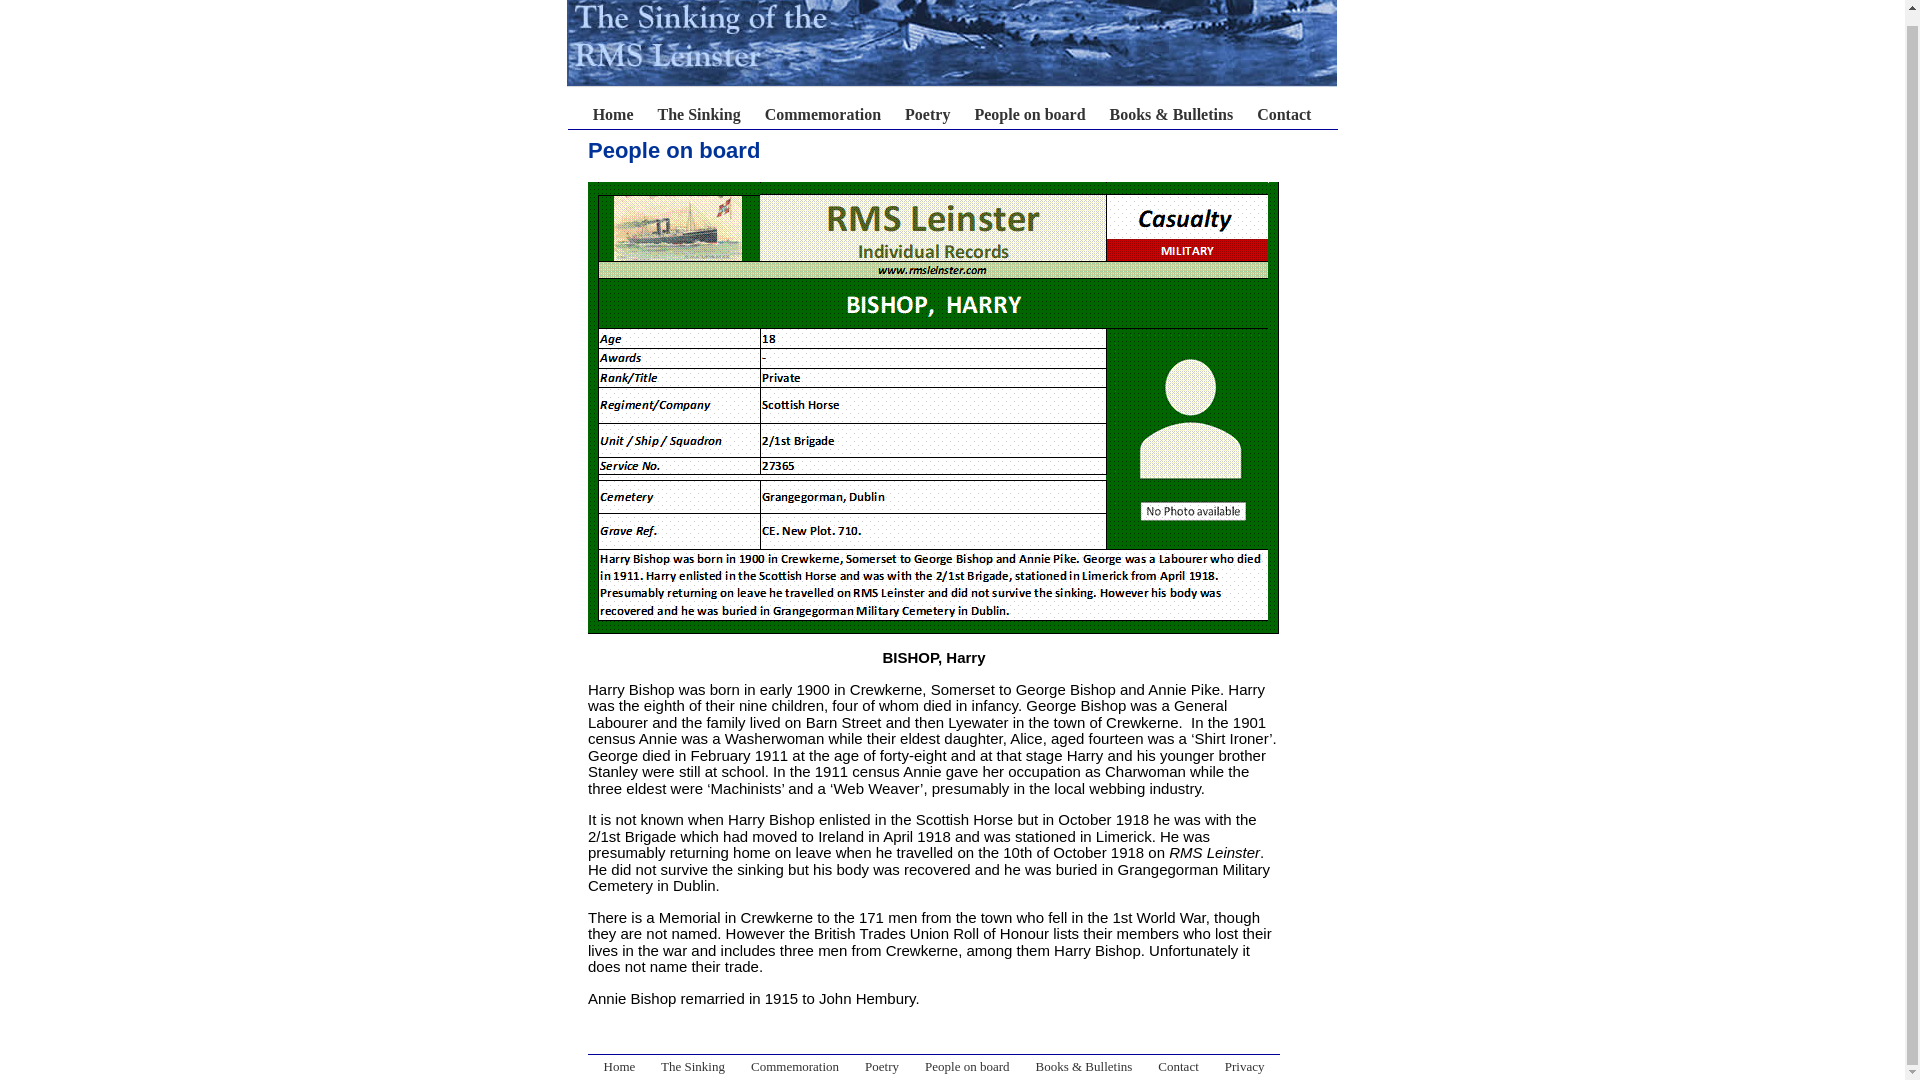 Image resolution: width=1920 pixels, height=1080 pixels. I want to click on People on board, so click(1028, 114).